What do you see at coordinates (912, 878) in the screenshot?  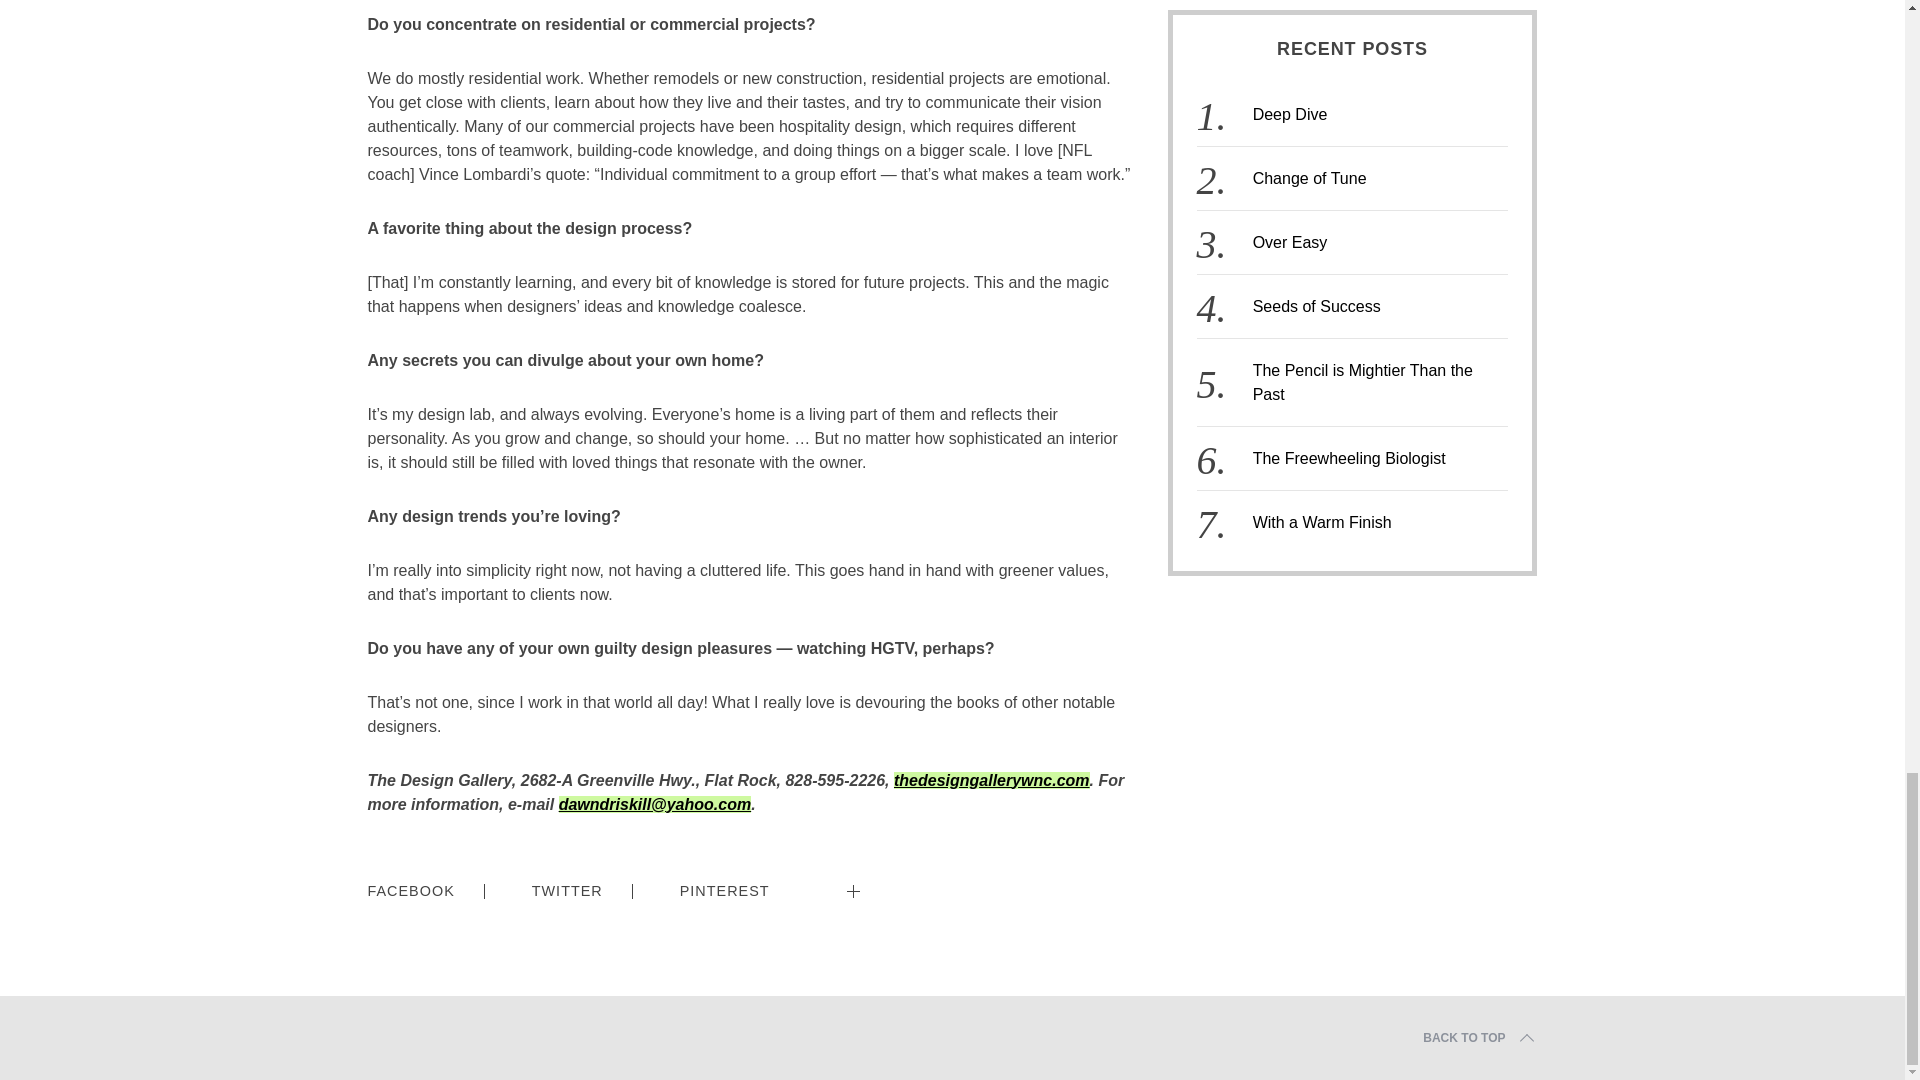 I see `LINKEDIN` at bounding box center [912, 878].